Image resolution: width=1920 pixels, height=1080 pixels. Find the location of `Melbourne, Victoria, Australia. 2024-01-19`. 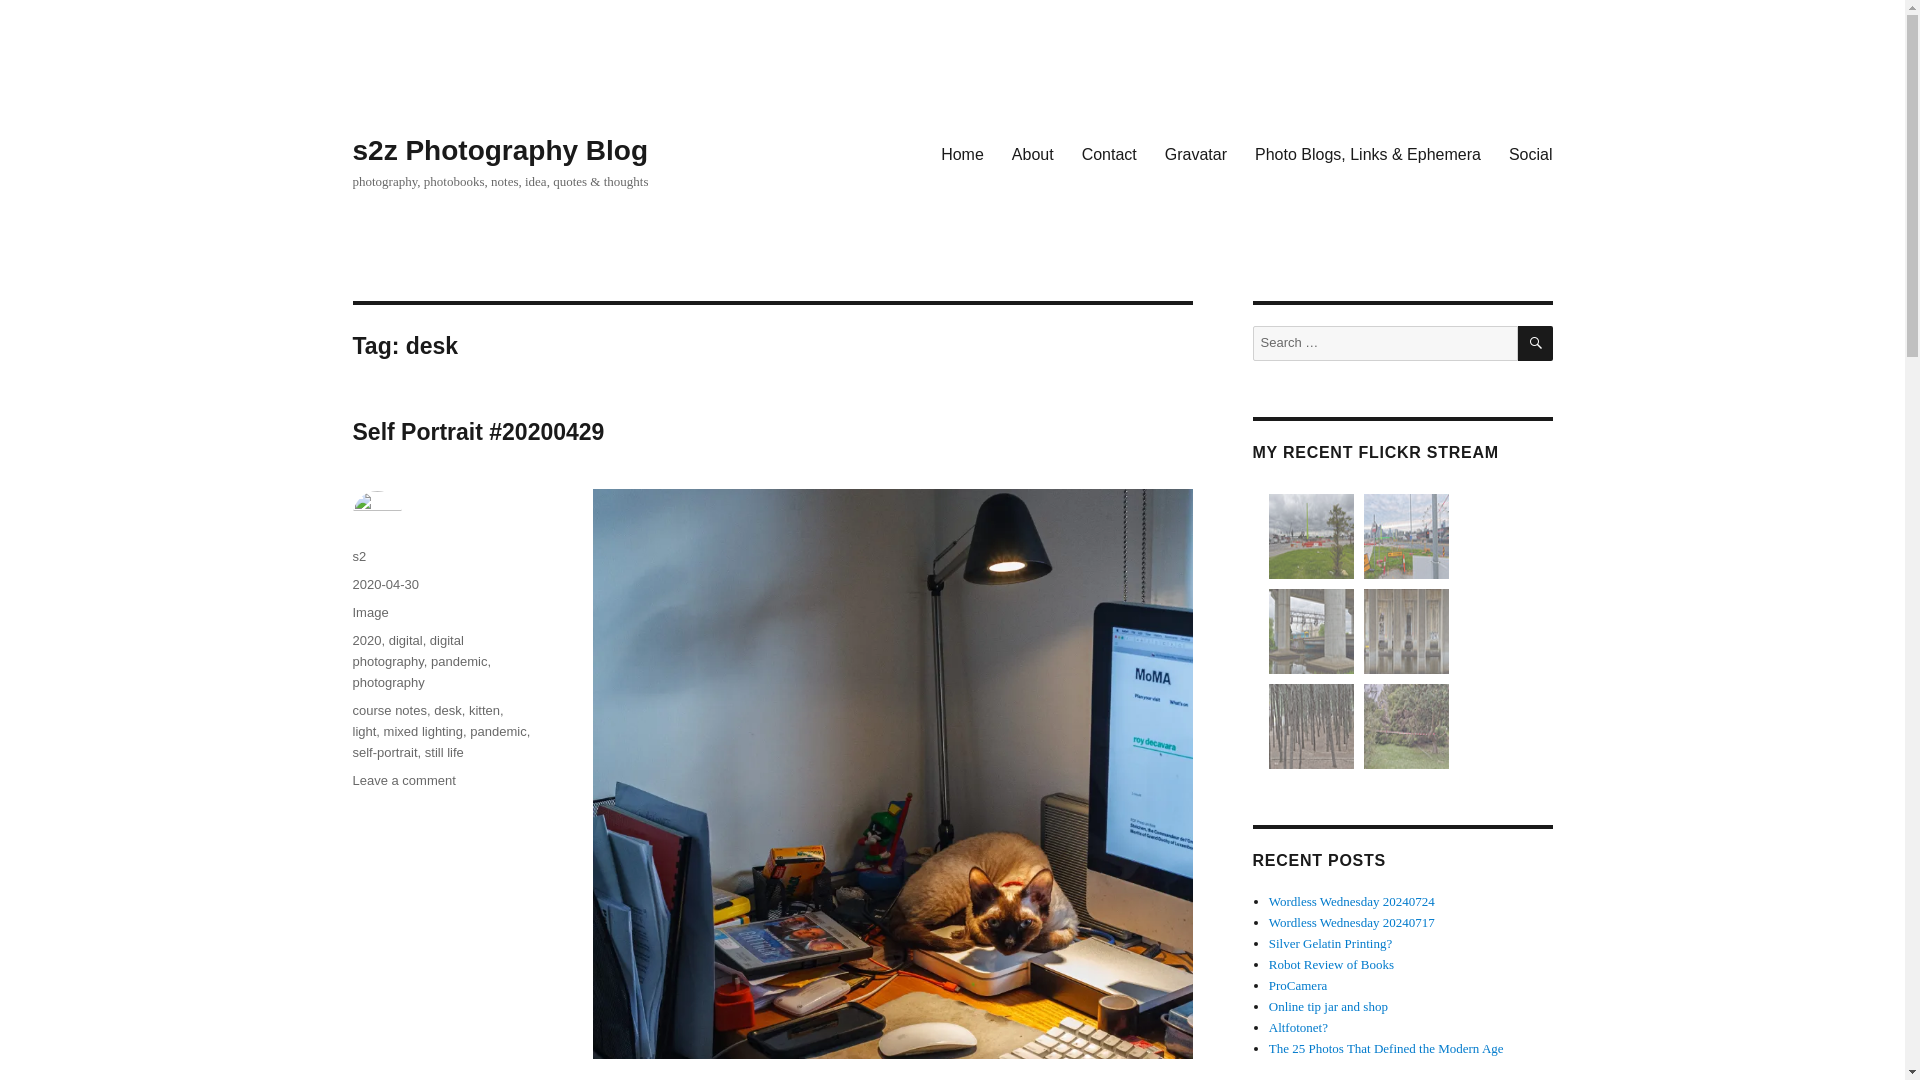

Melbourne, Victoria, Australia. 2024-01-19 is located at coordinates (1311, 536).